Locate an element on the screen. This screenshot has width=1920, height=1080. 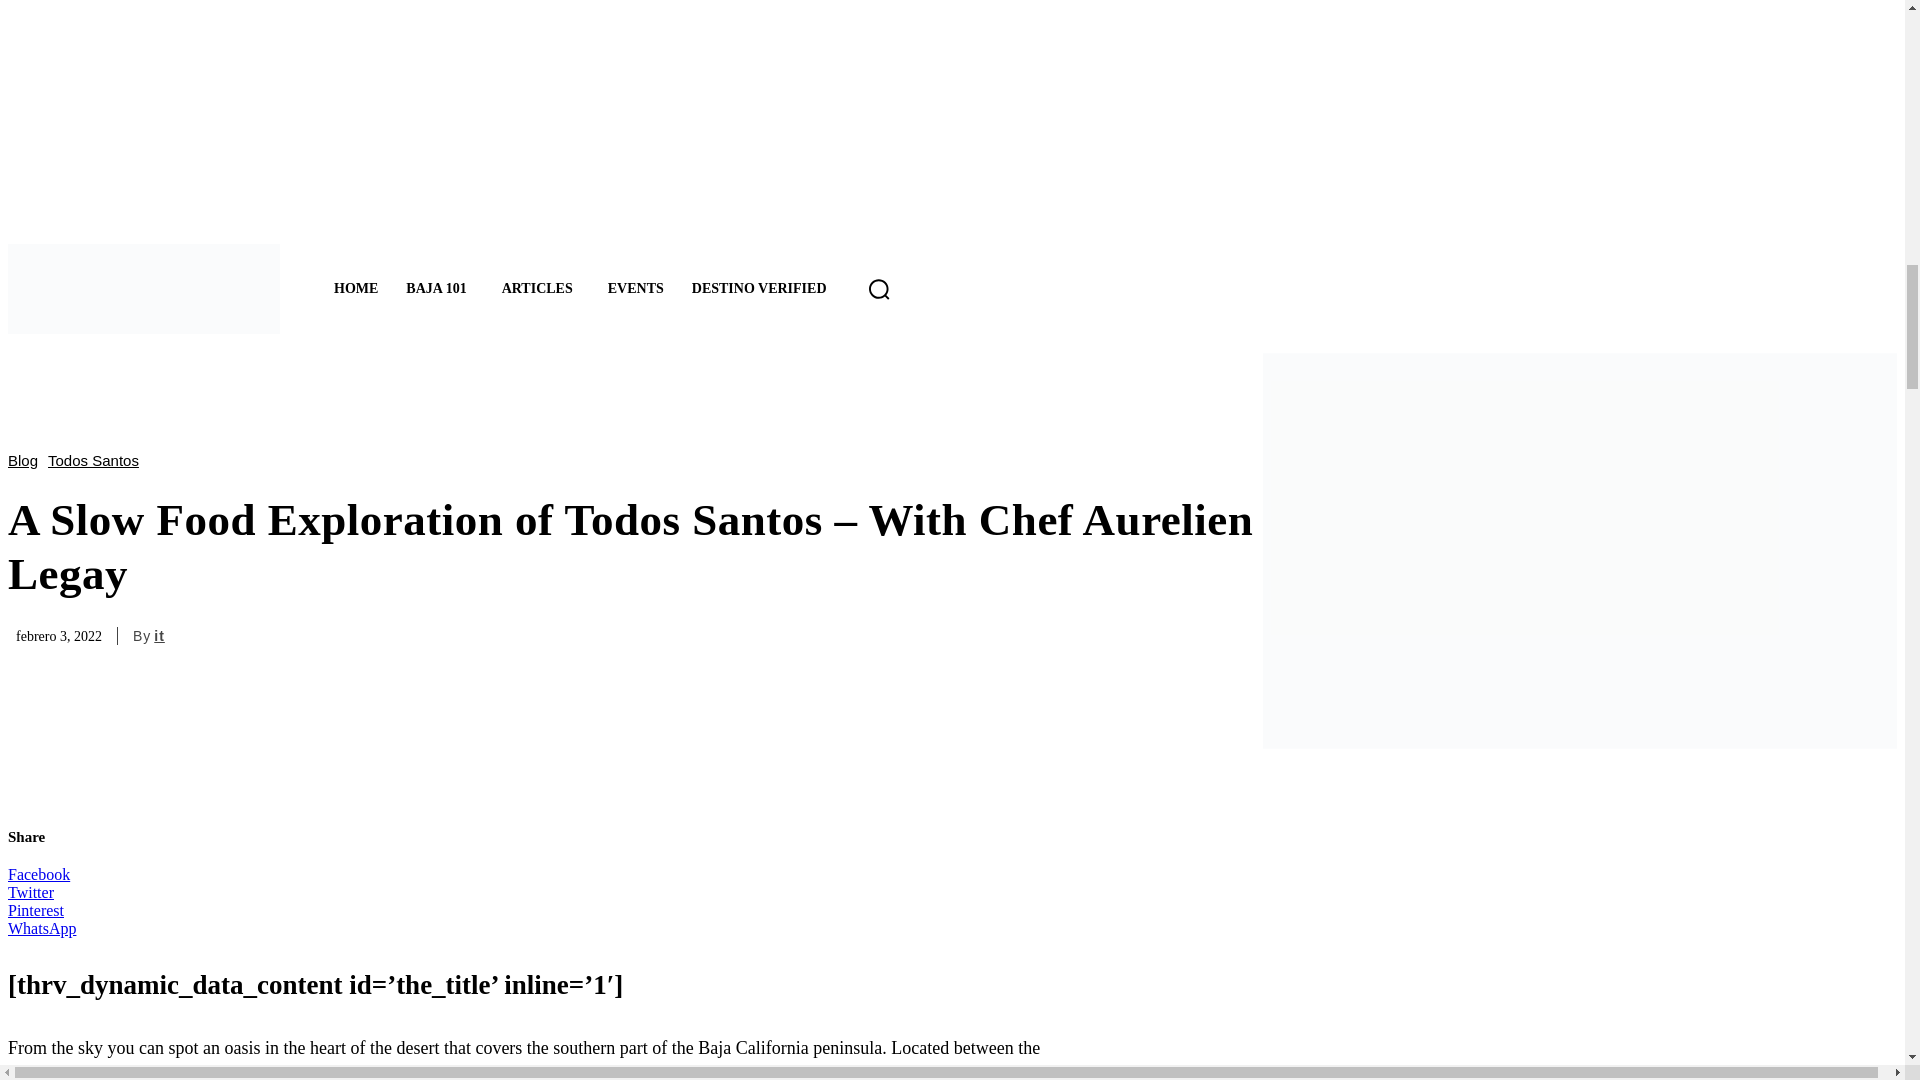
DESTINO VERIFIED is located at coordinates (758, 289).